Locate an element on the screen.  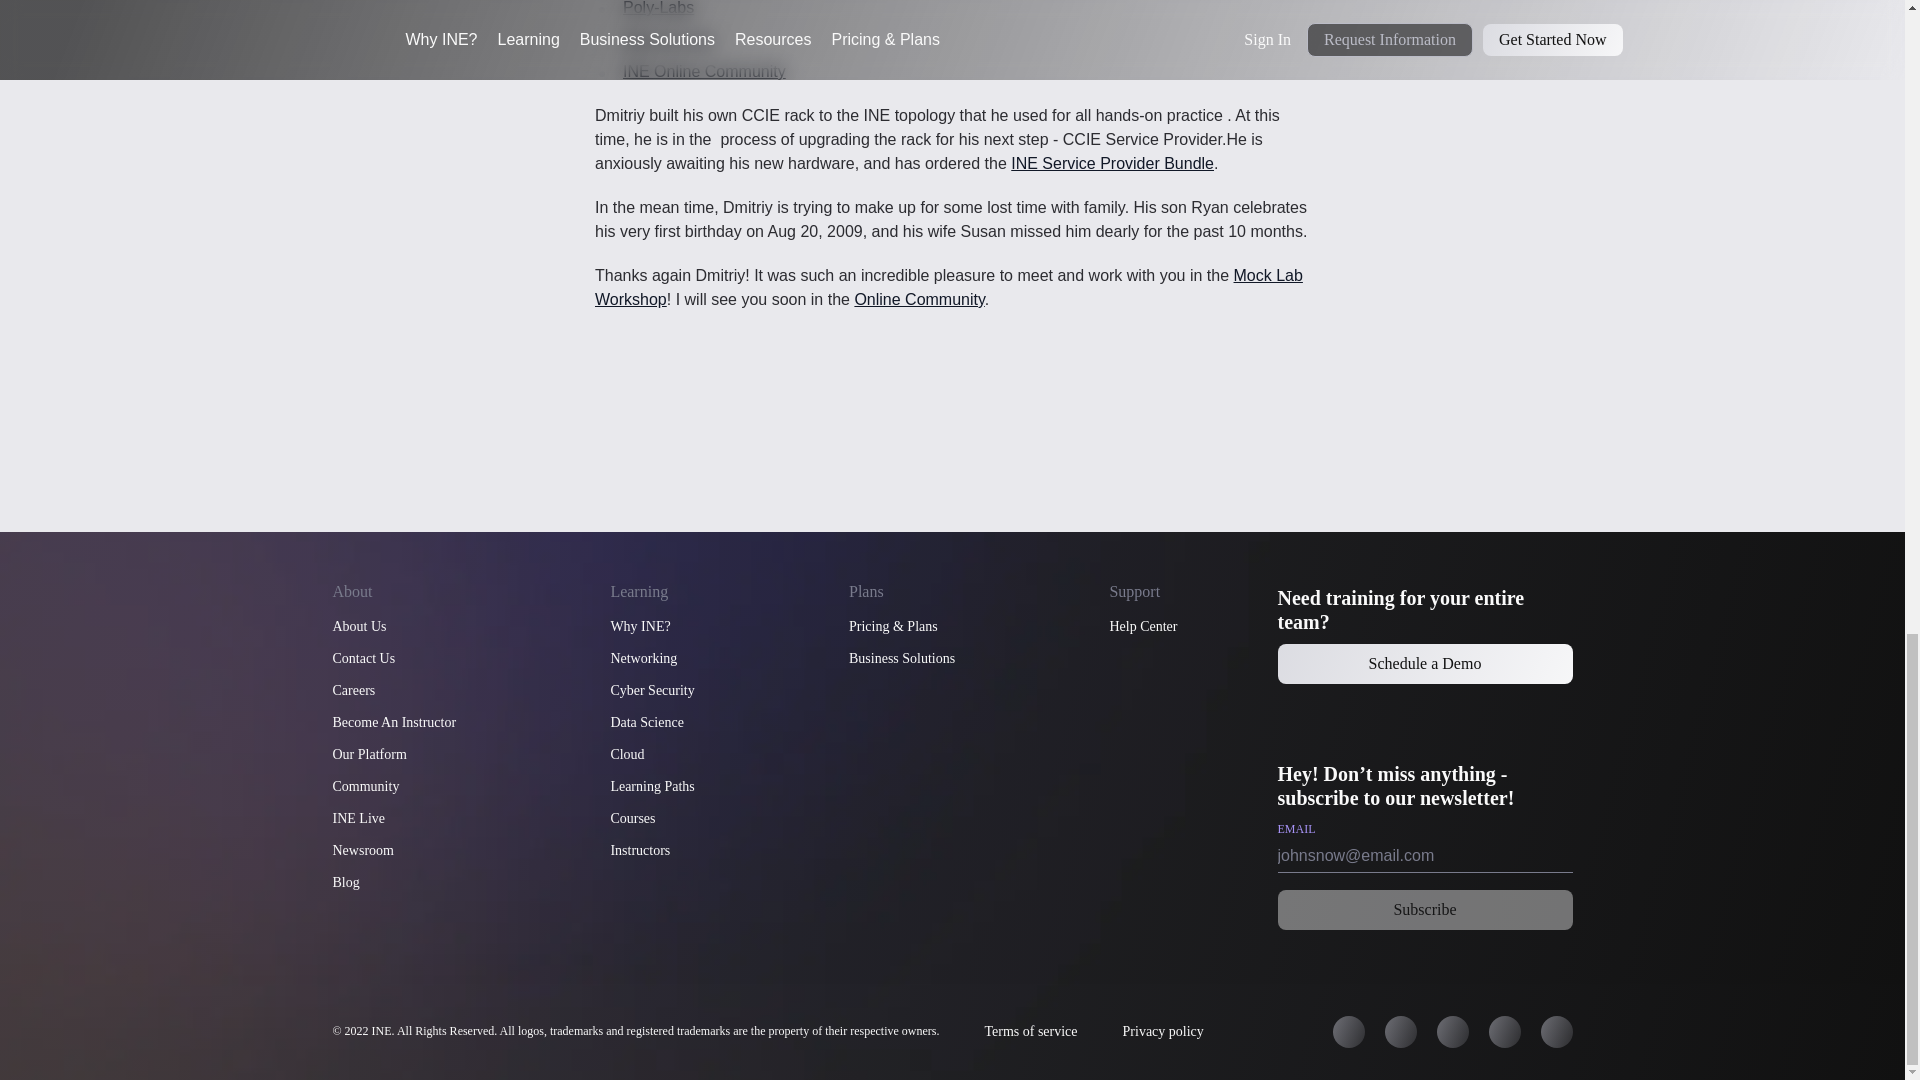
Mock Lab Workshop is located at coordinates (949, 286).